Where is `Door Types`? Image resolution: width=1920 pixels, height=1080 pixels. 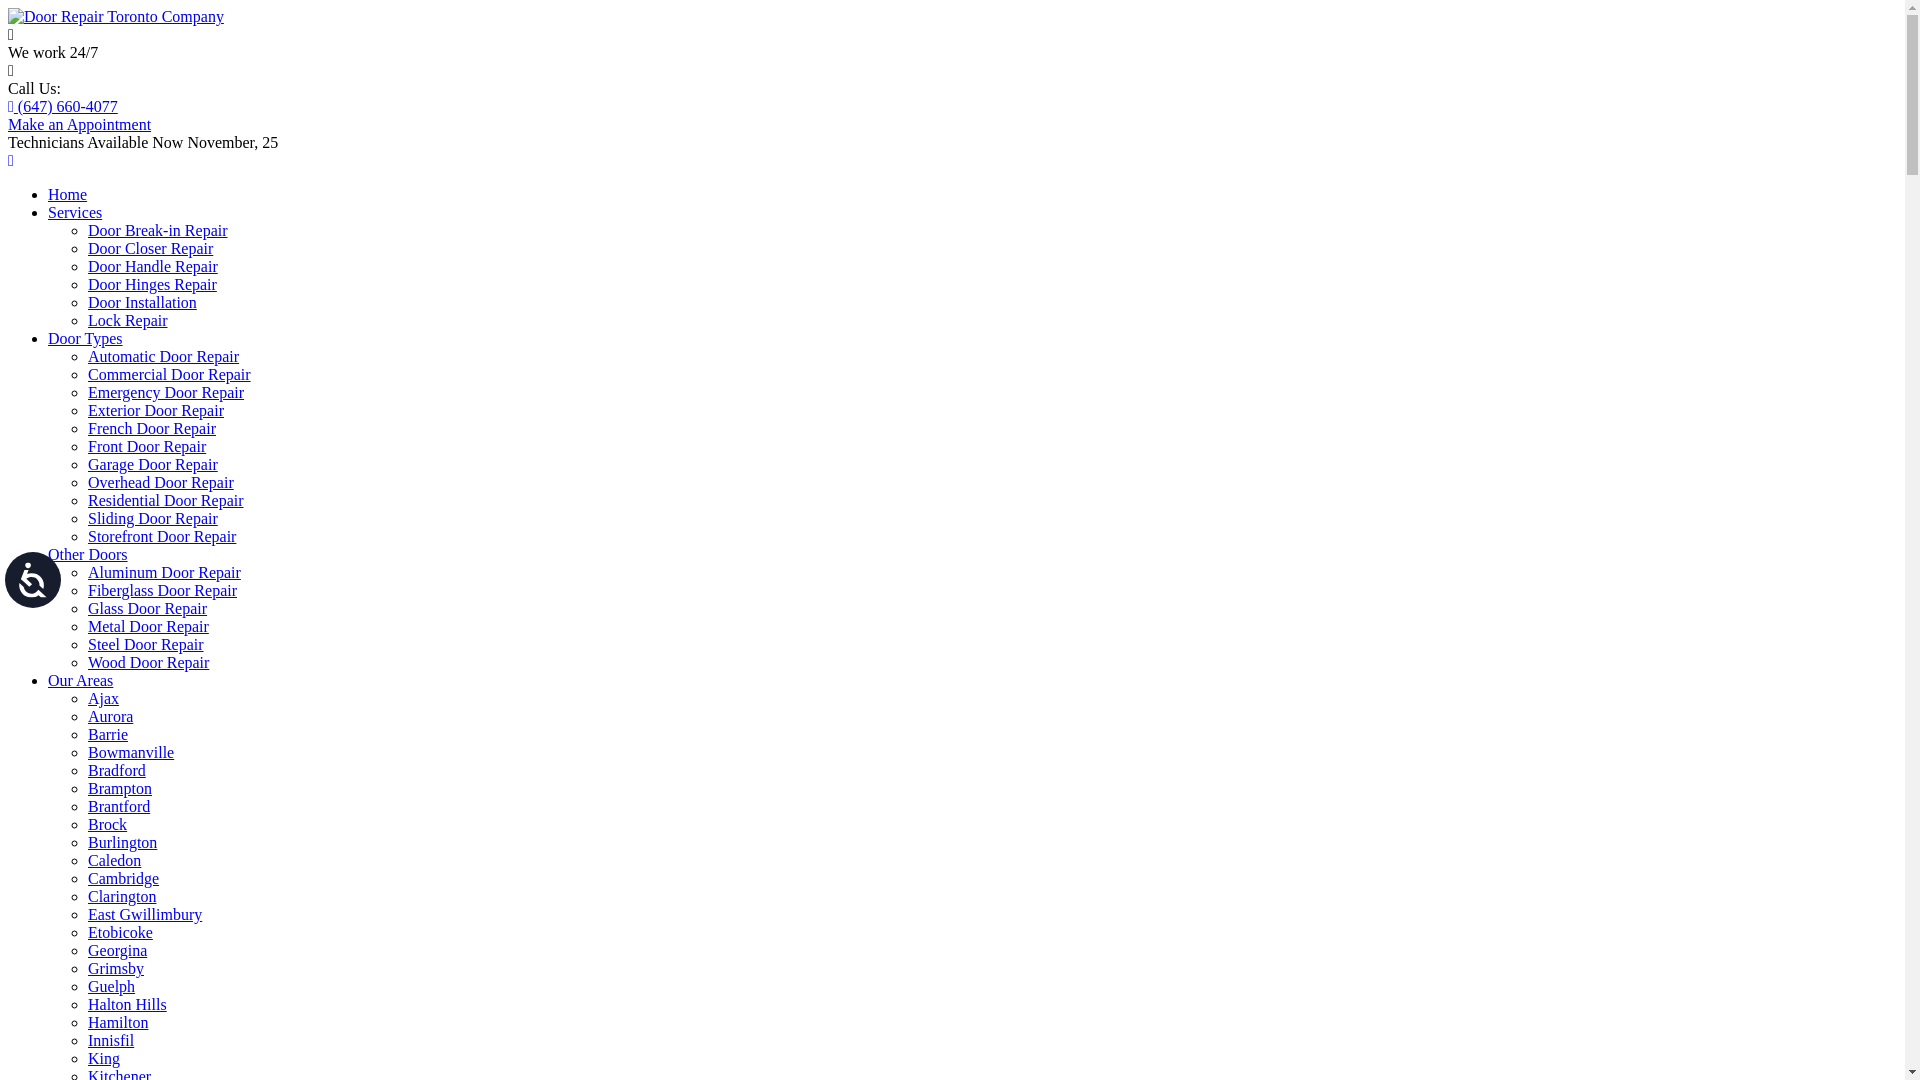 Door Types is located at coordinates (85, 338).